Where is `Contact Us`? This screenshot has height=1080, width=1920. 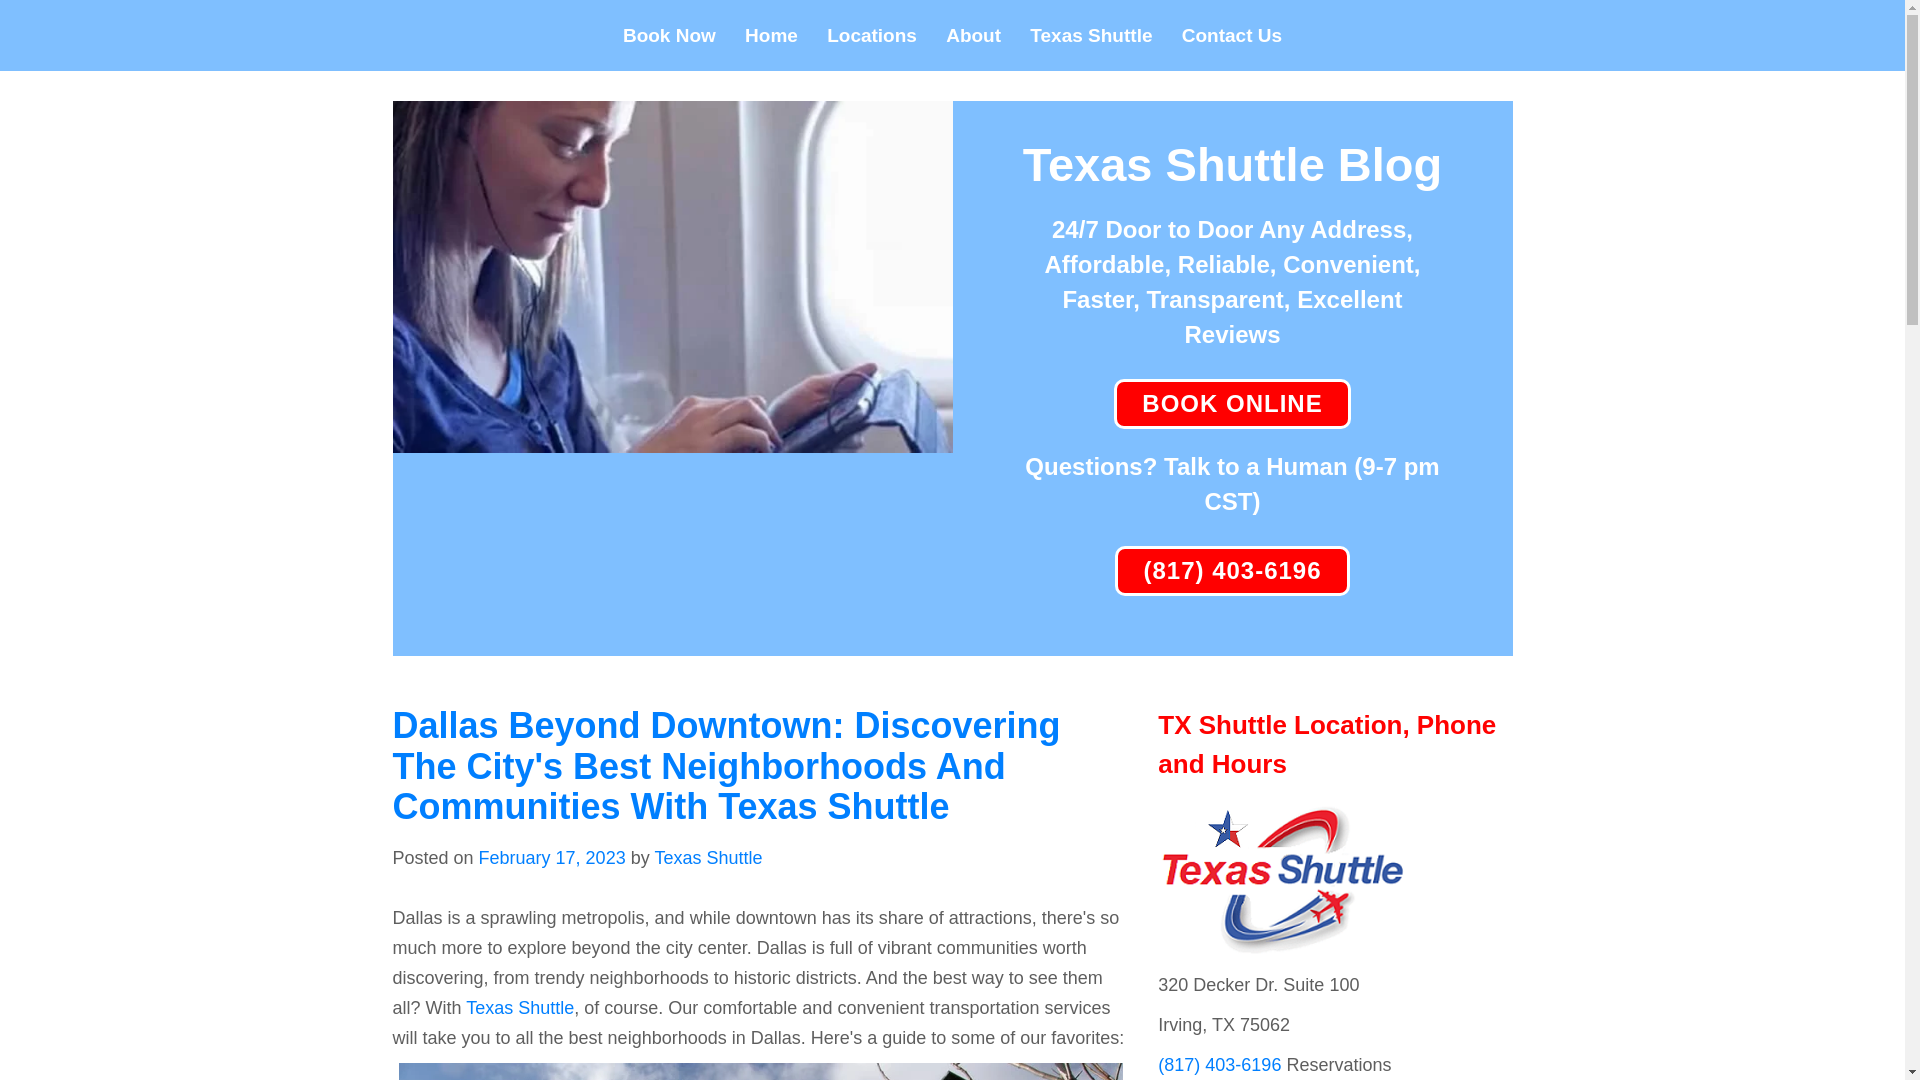
Contact Us is located at coordinates (1232, 36).